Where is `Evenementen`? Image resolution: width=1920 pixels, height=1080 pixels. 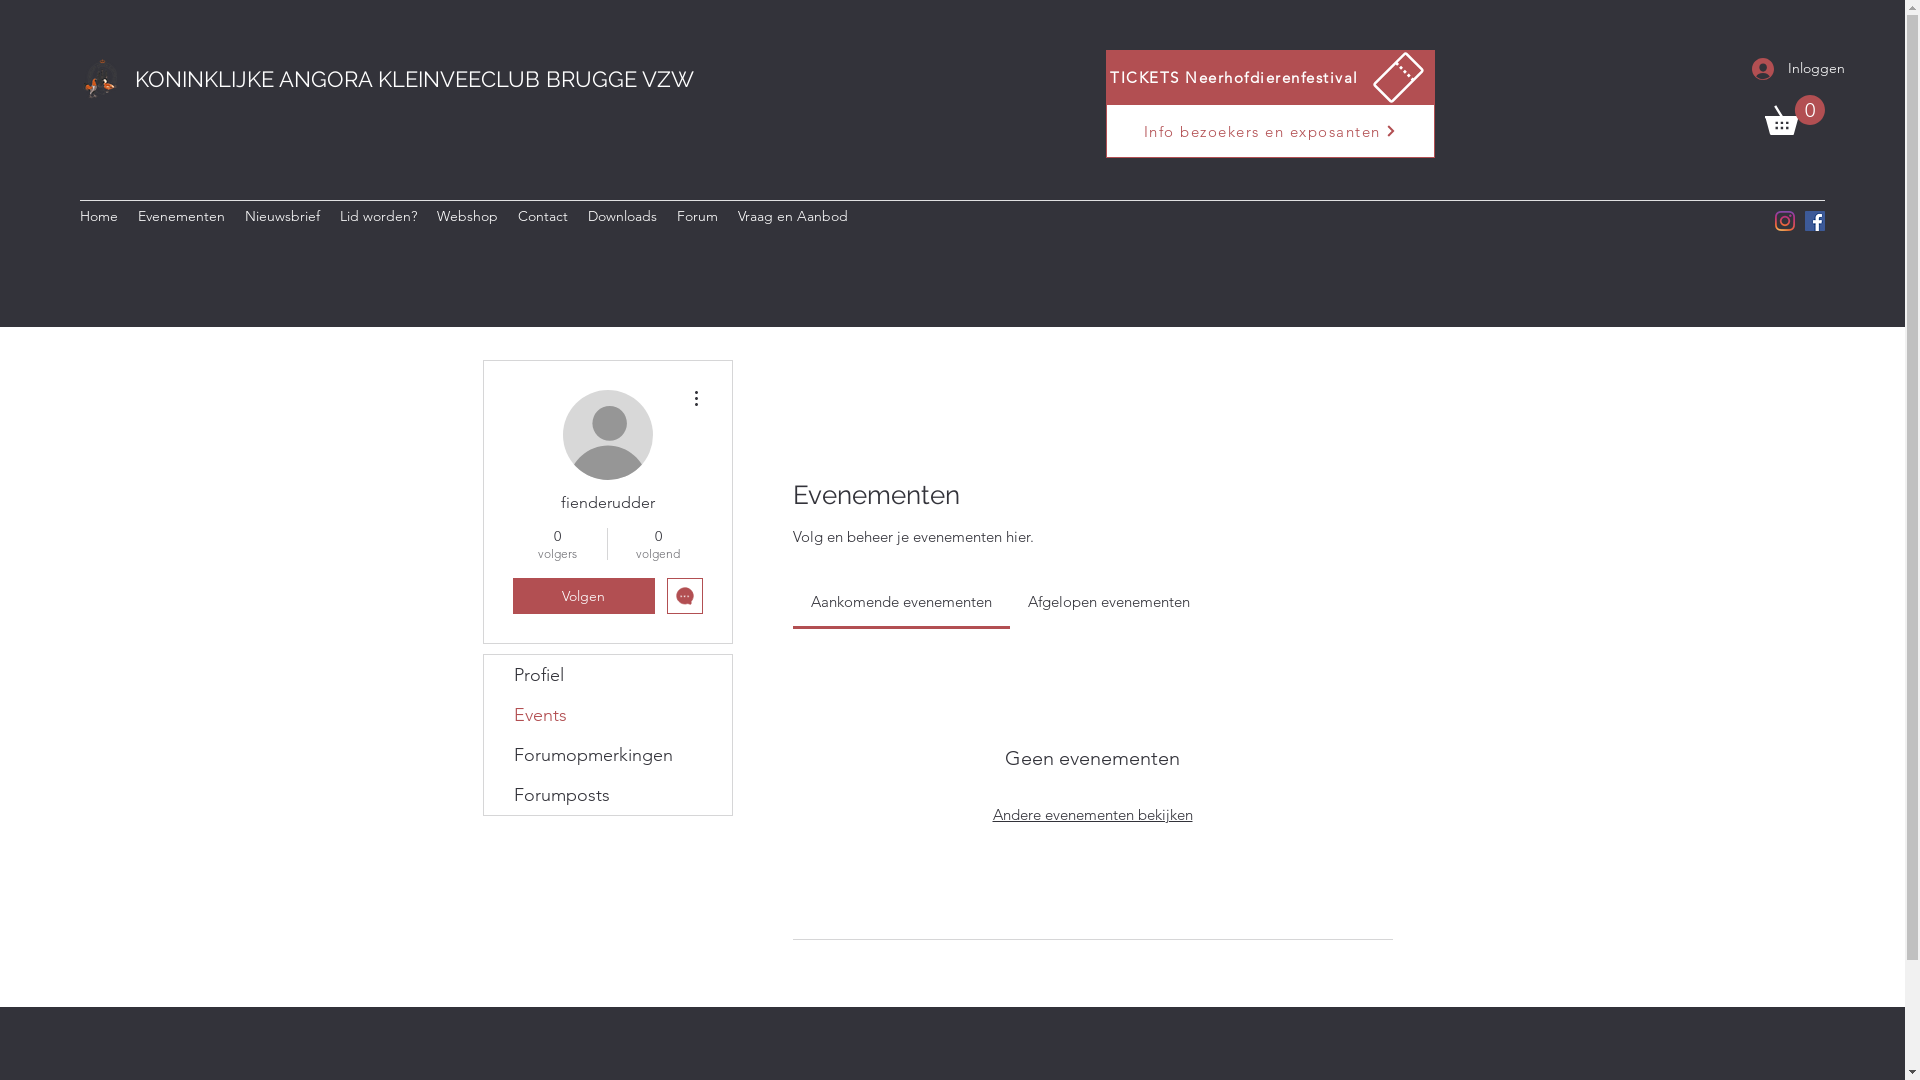
Evenementen is located at coordinates (182, 216).